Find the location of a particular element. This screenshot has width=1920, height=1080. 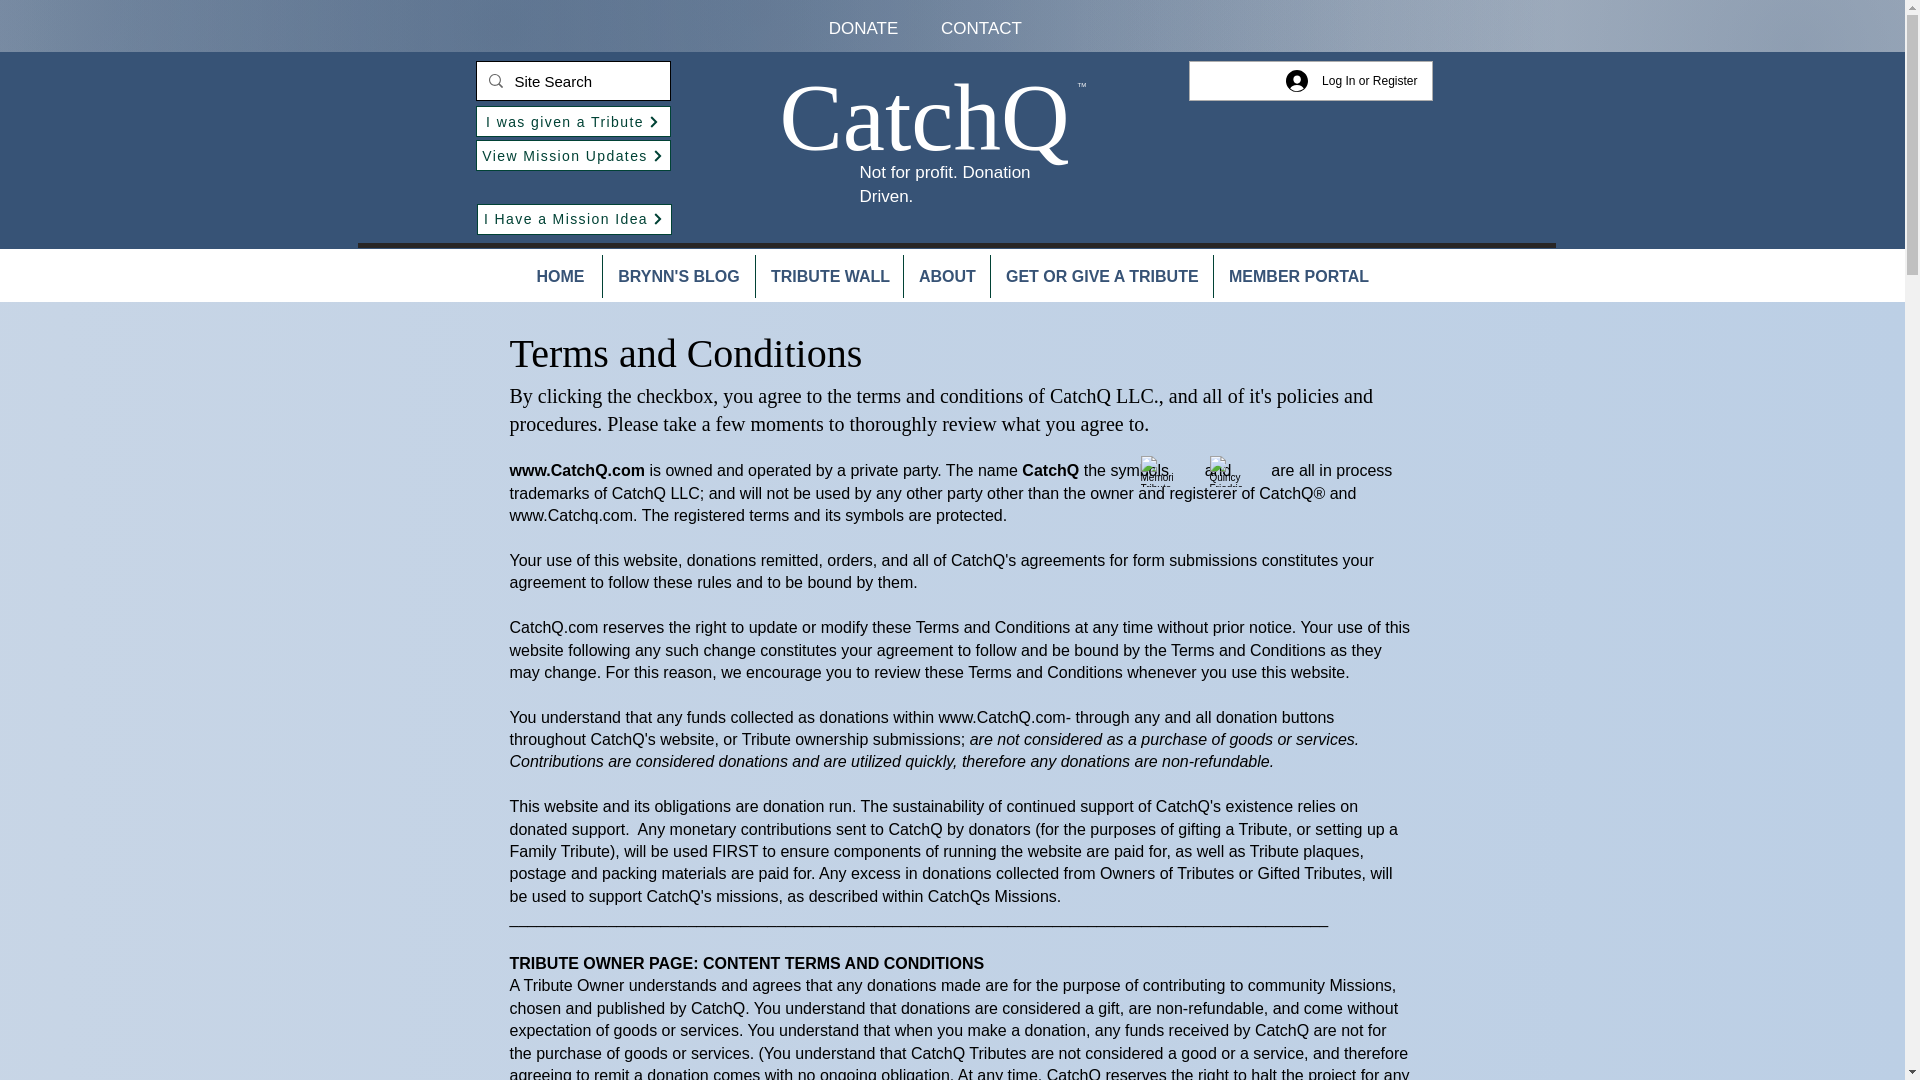

TRIBUTE WALL is located at coordinates (829, 276).